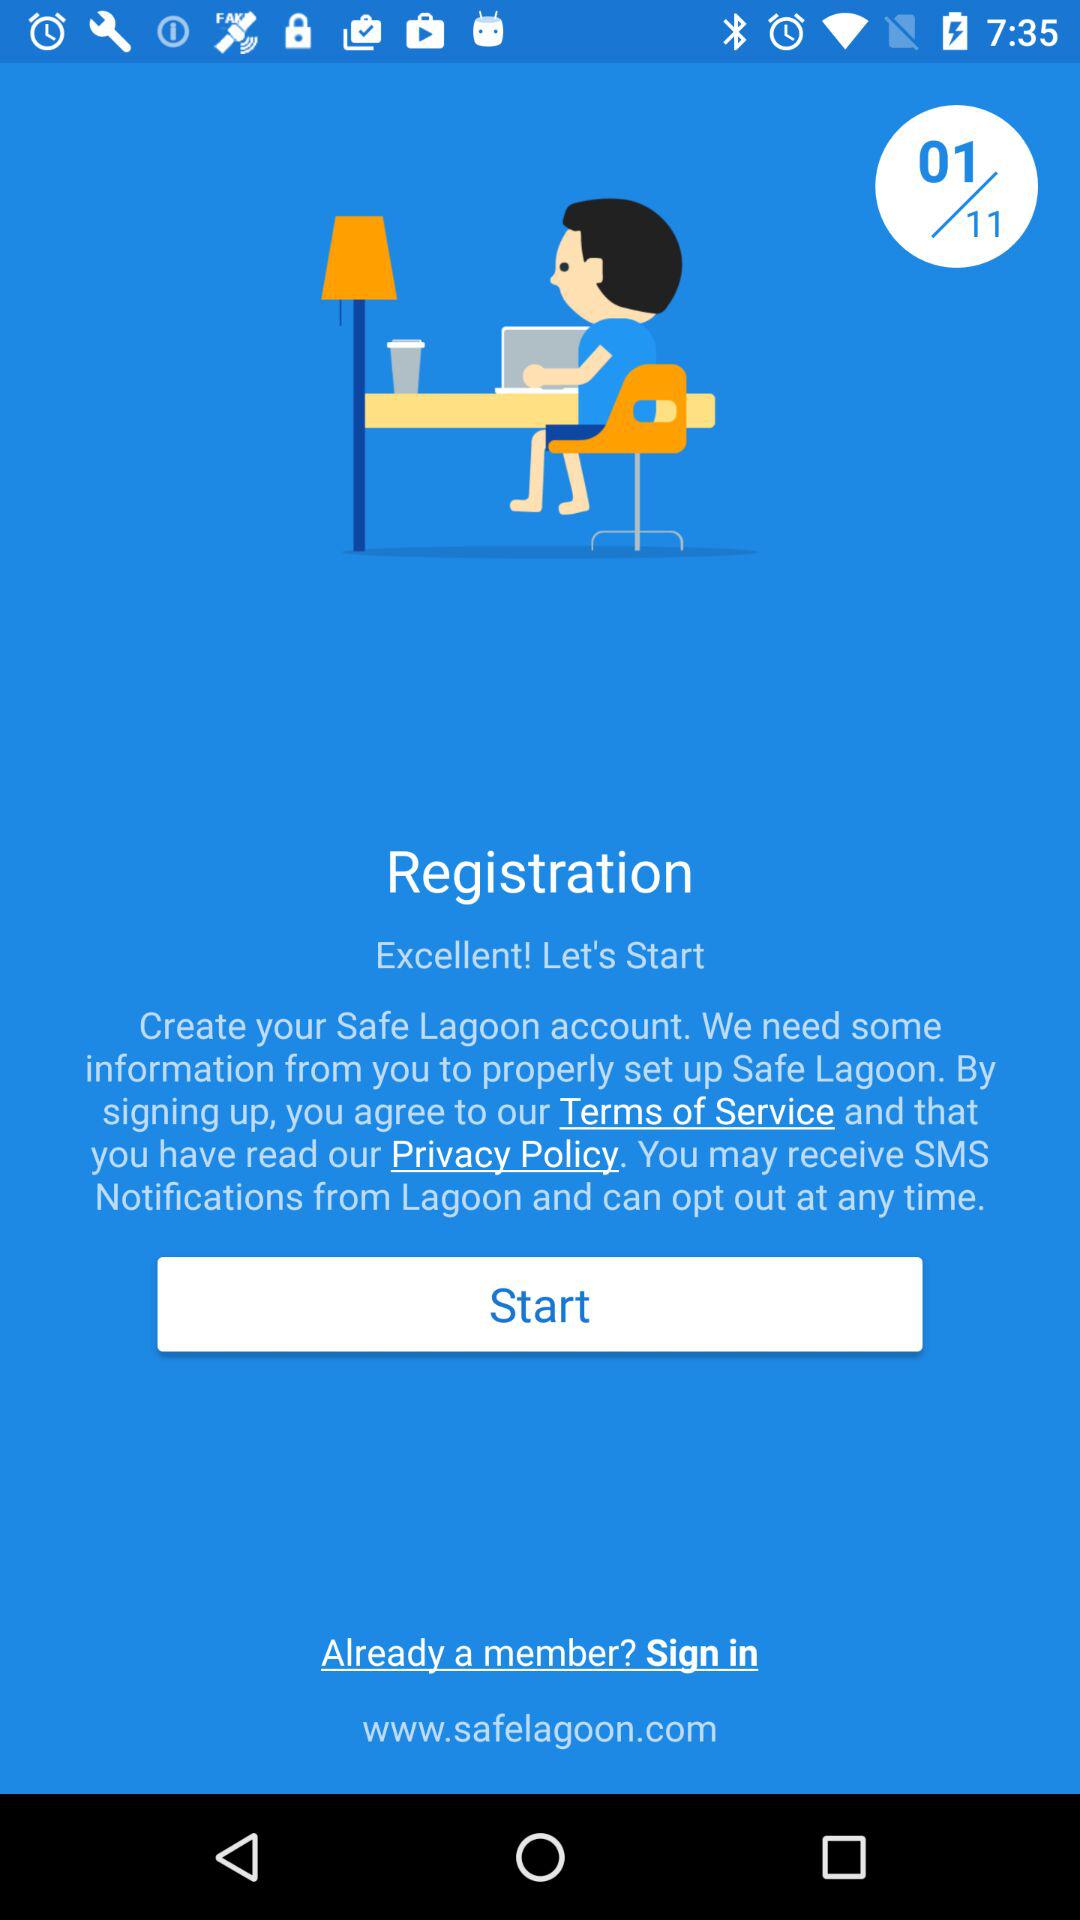 The height and width of the screenshot is (1920, 1080). What do you see at coordinates (540, 1110) in the screenshot?
I see `choose icon below the excellent let s icon` at bounding box center [540, 1110].